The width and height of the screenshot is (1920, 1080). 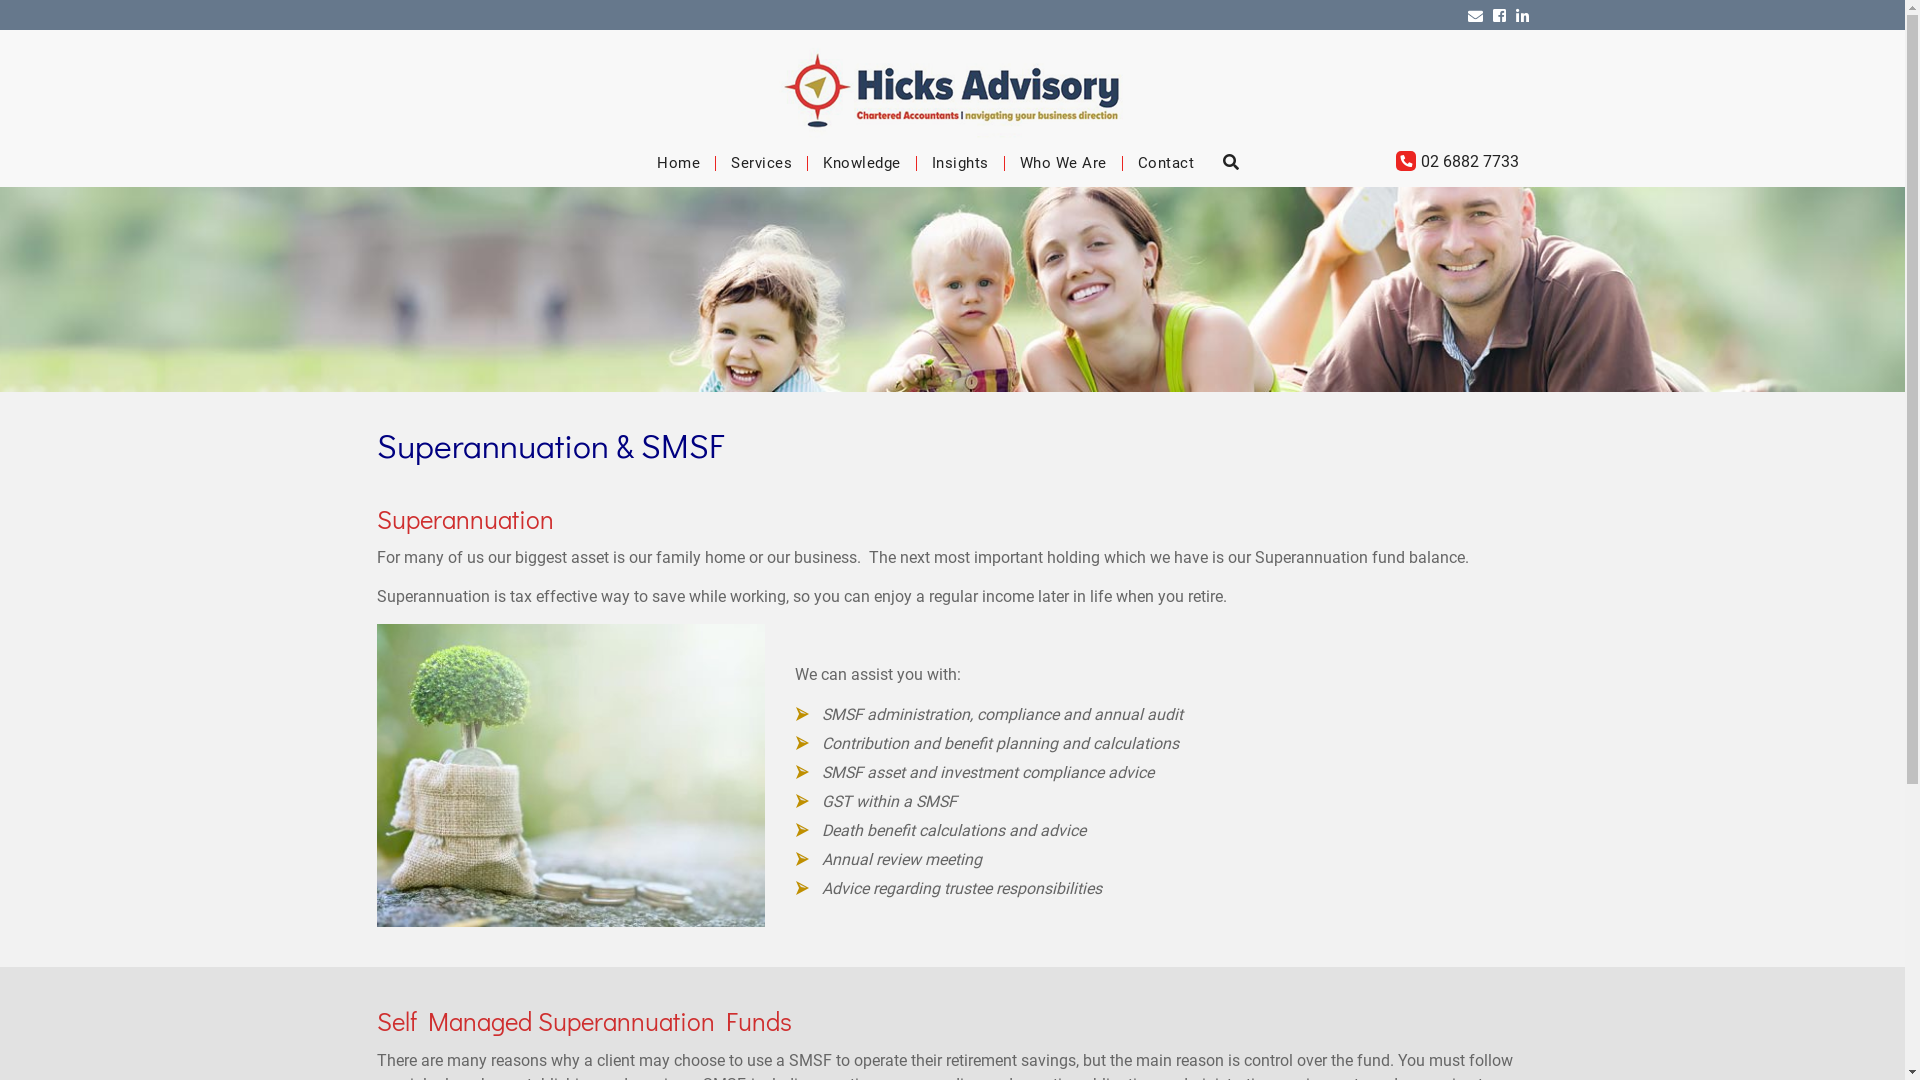 I want to click on Knowledge, so click(x=862, y=163).